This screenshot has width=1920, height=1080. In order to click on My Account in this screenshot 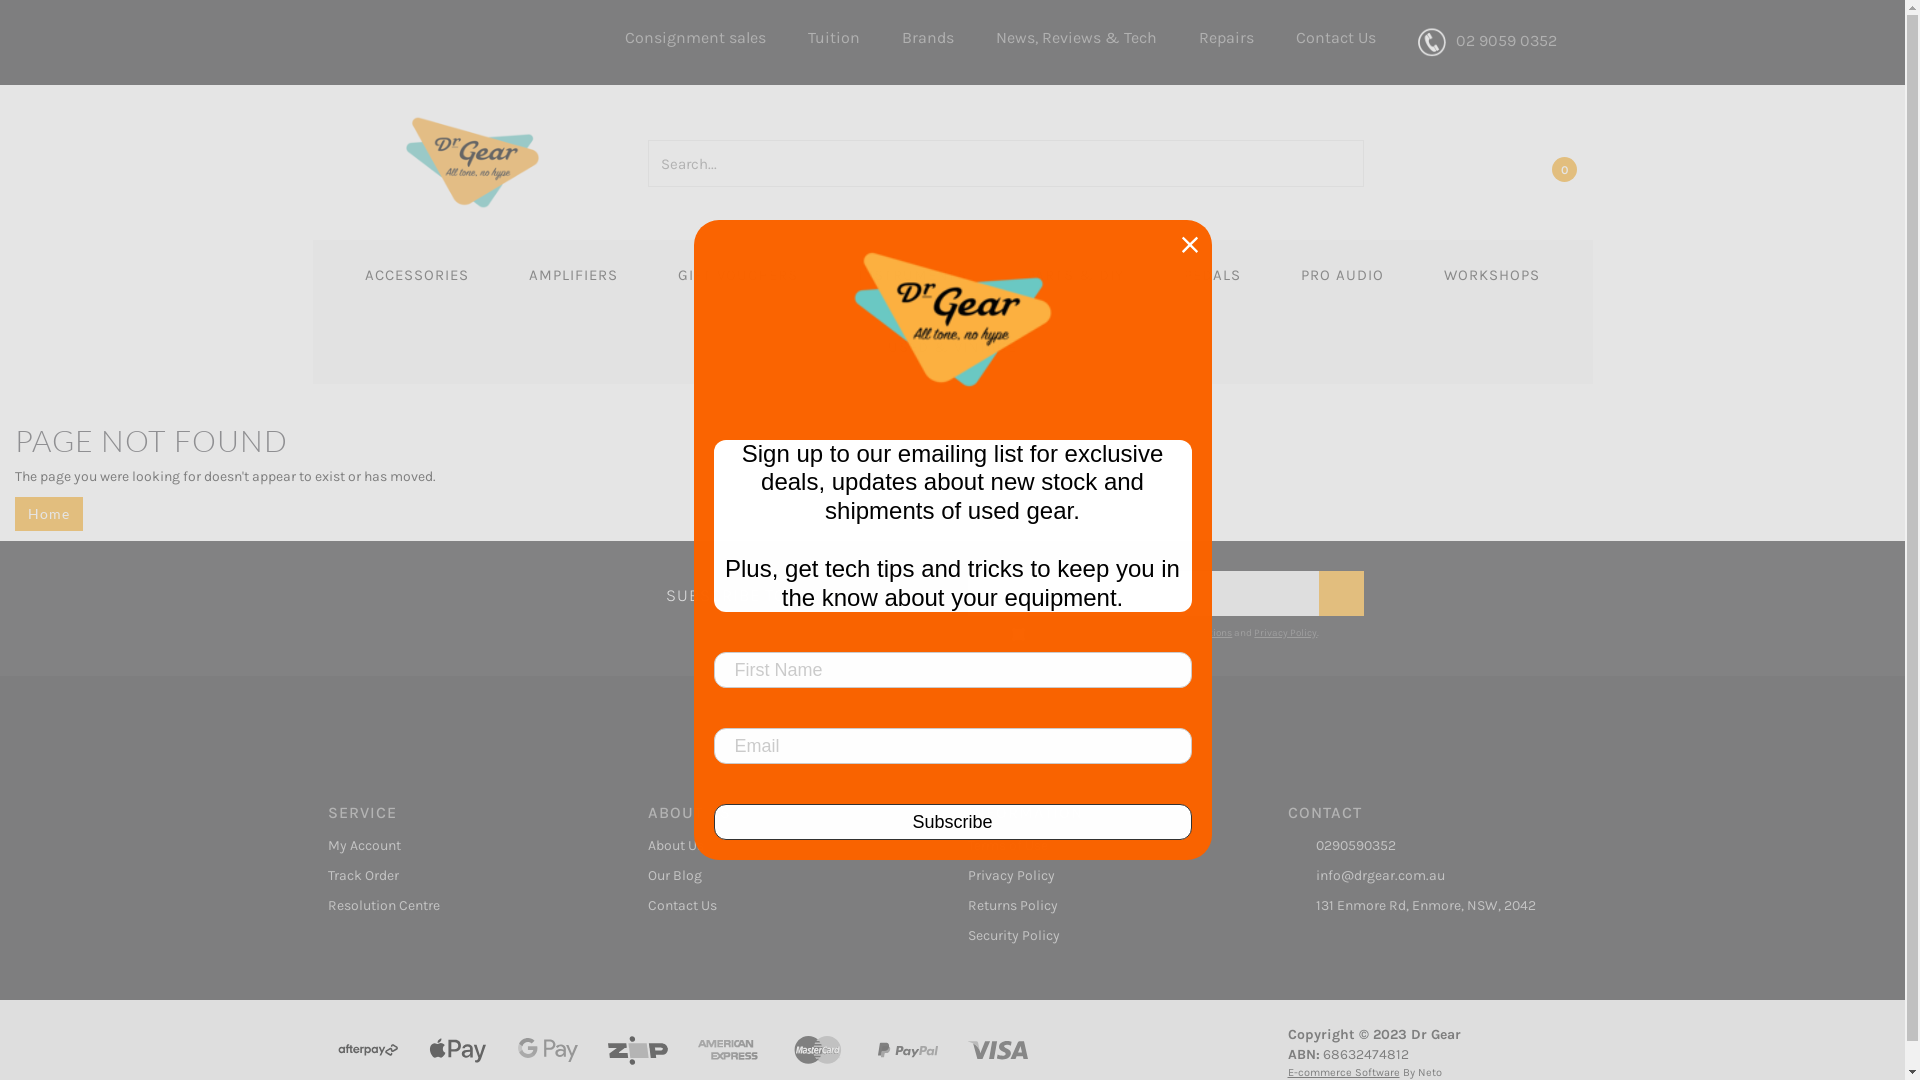, I will do `click(464, 846)`.